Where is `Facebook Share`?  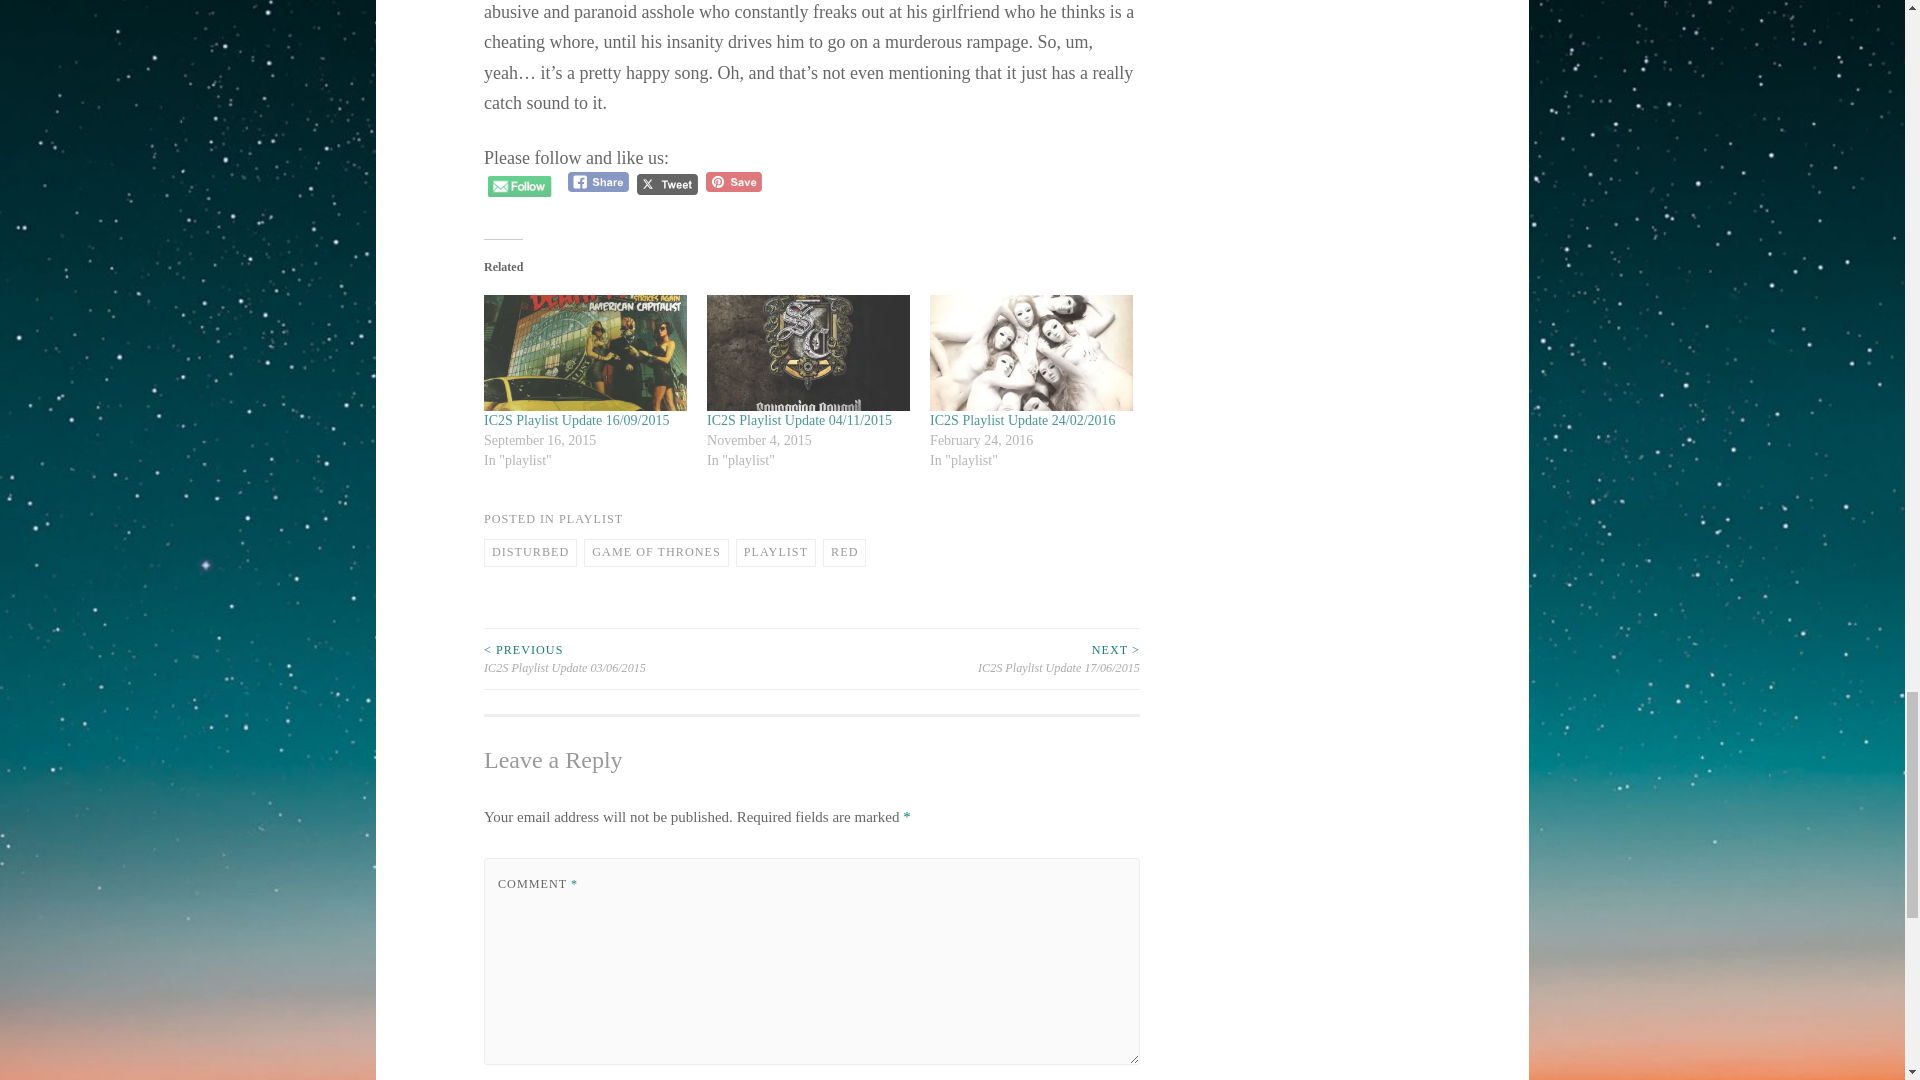
Facebook Share is located at coordinates (598, 182).